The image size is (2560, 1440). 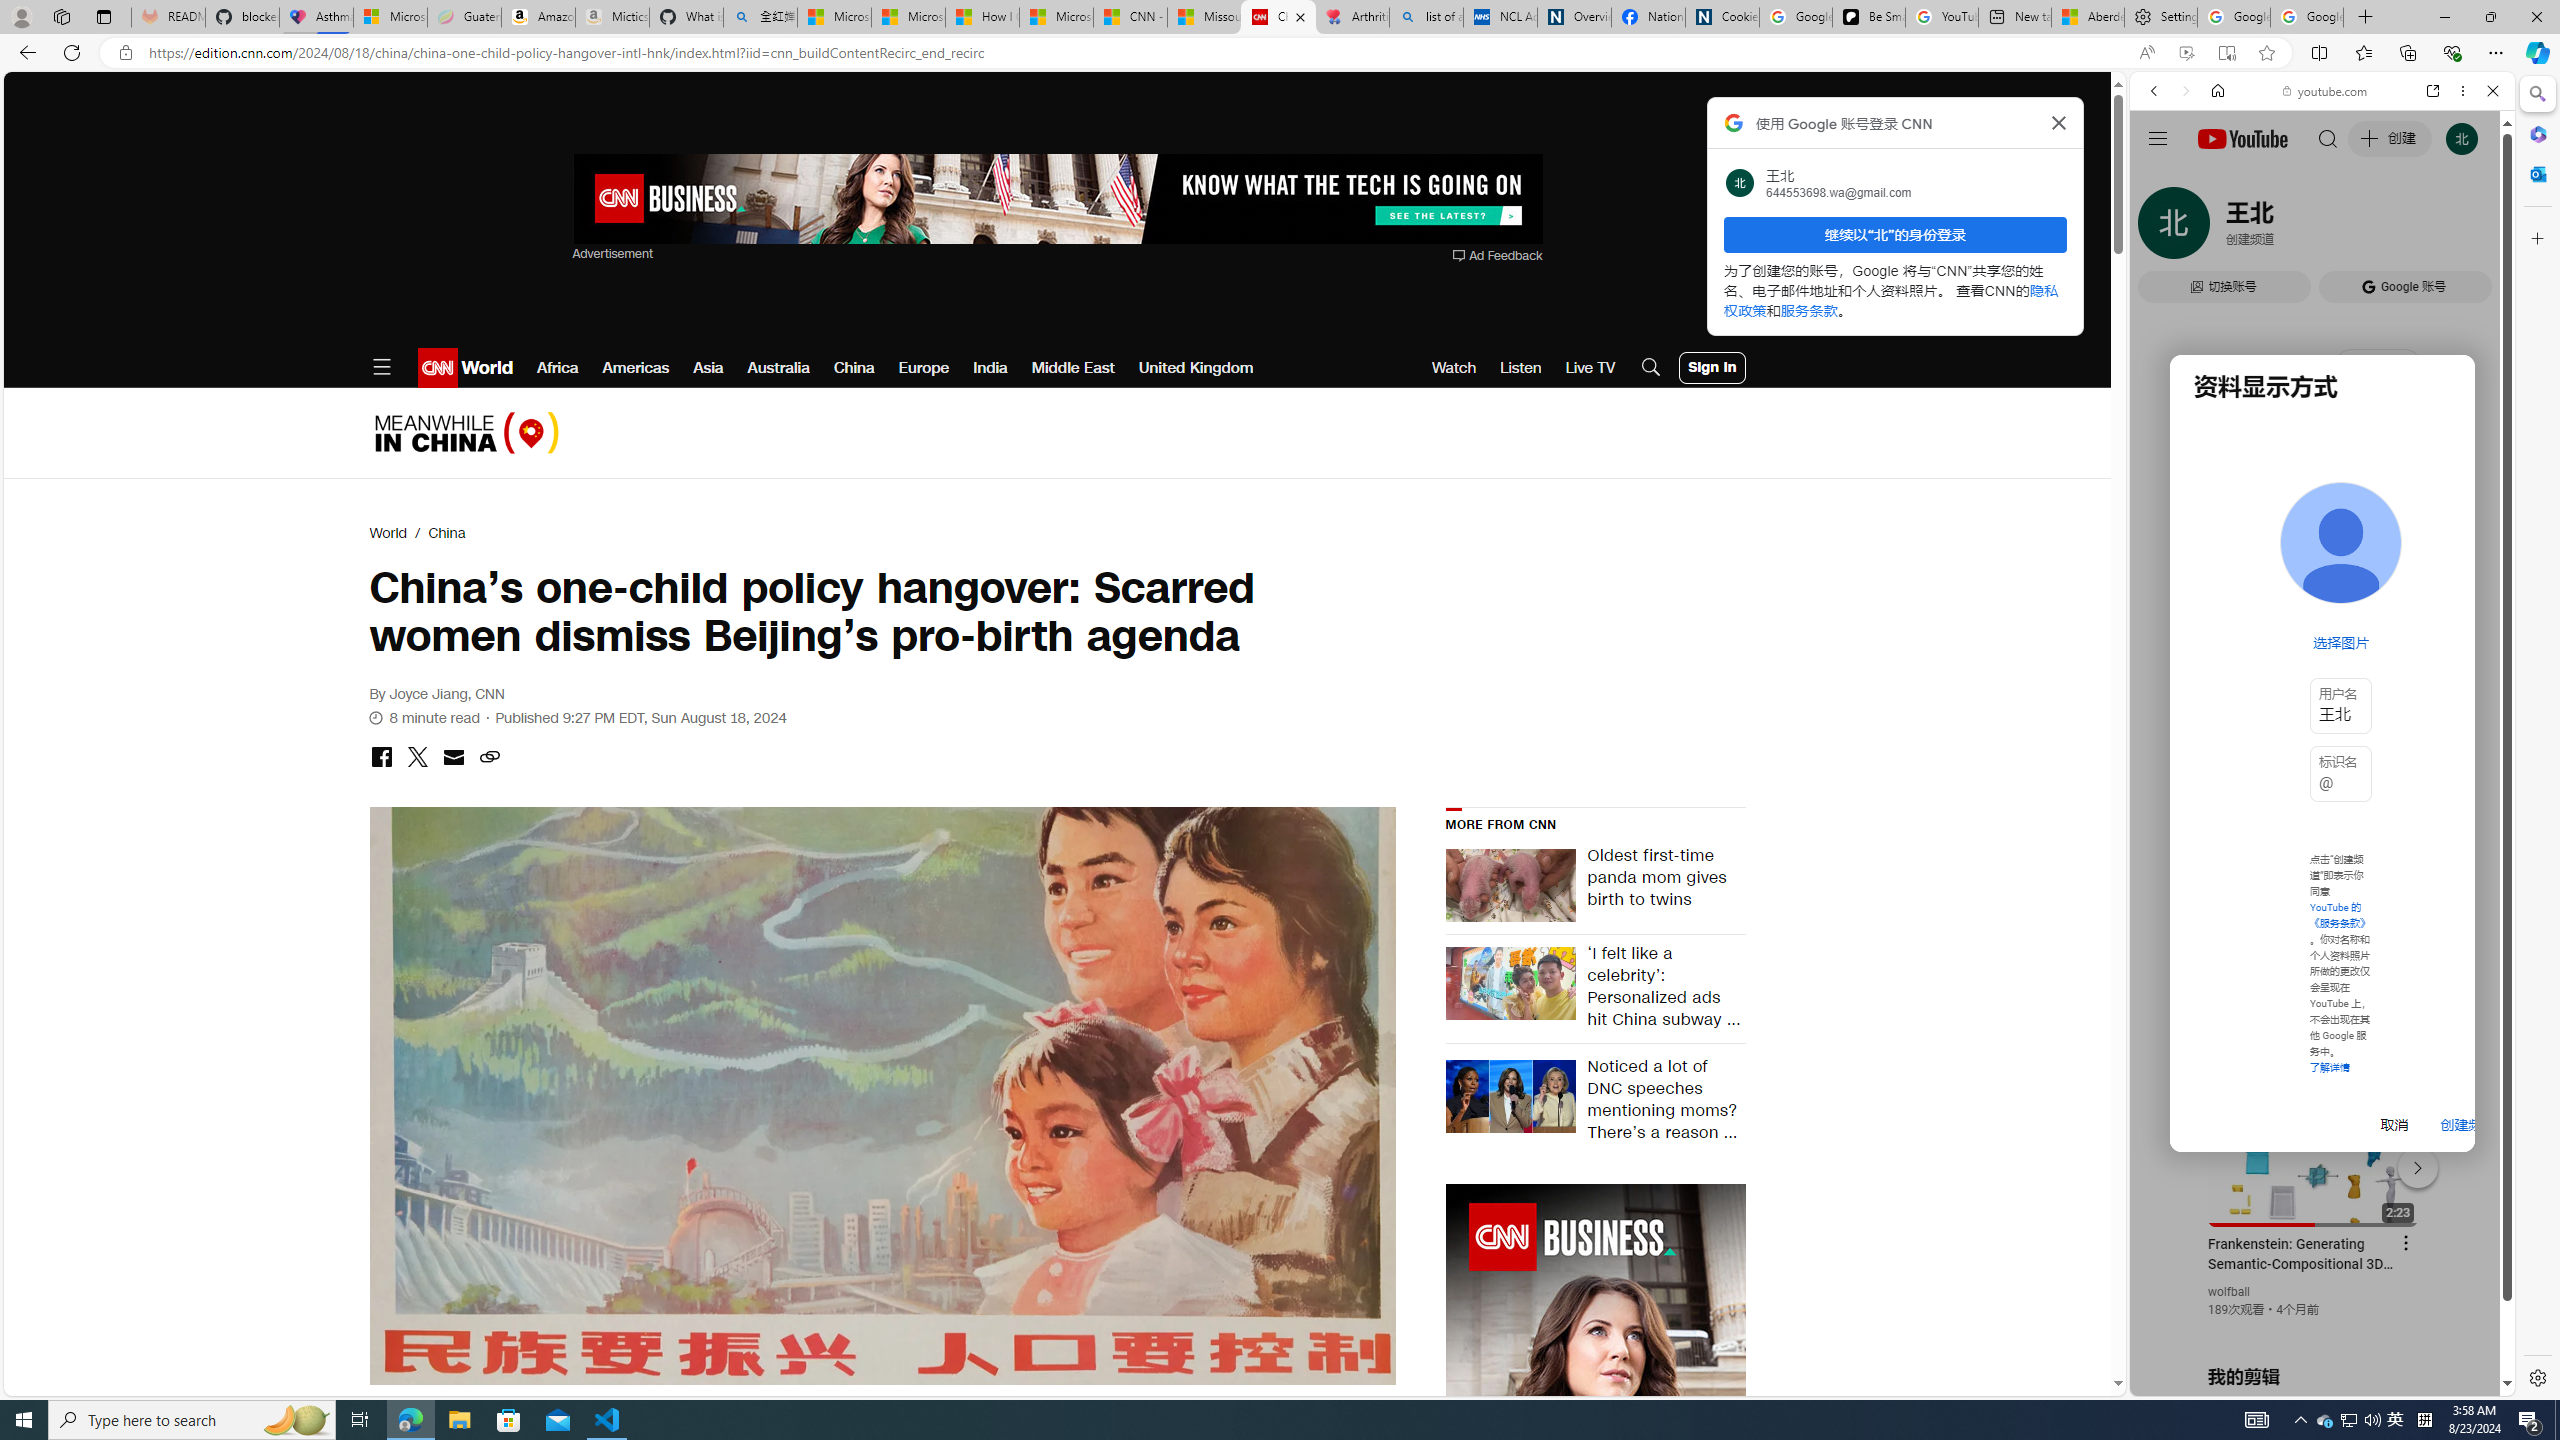 I want to click on Class: icon-social-facebook, so click(x=381, y=756).